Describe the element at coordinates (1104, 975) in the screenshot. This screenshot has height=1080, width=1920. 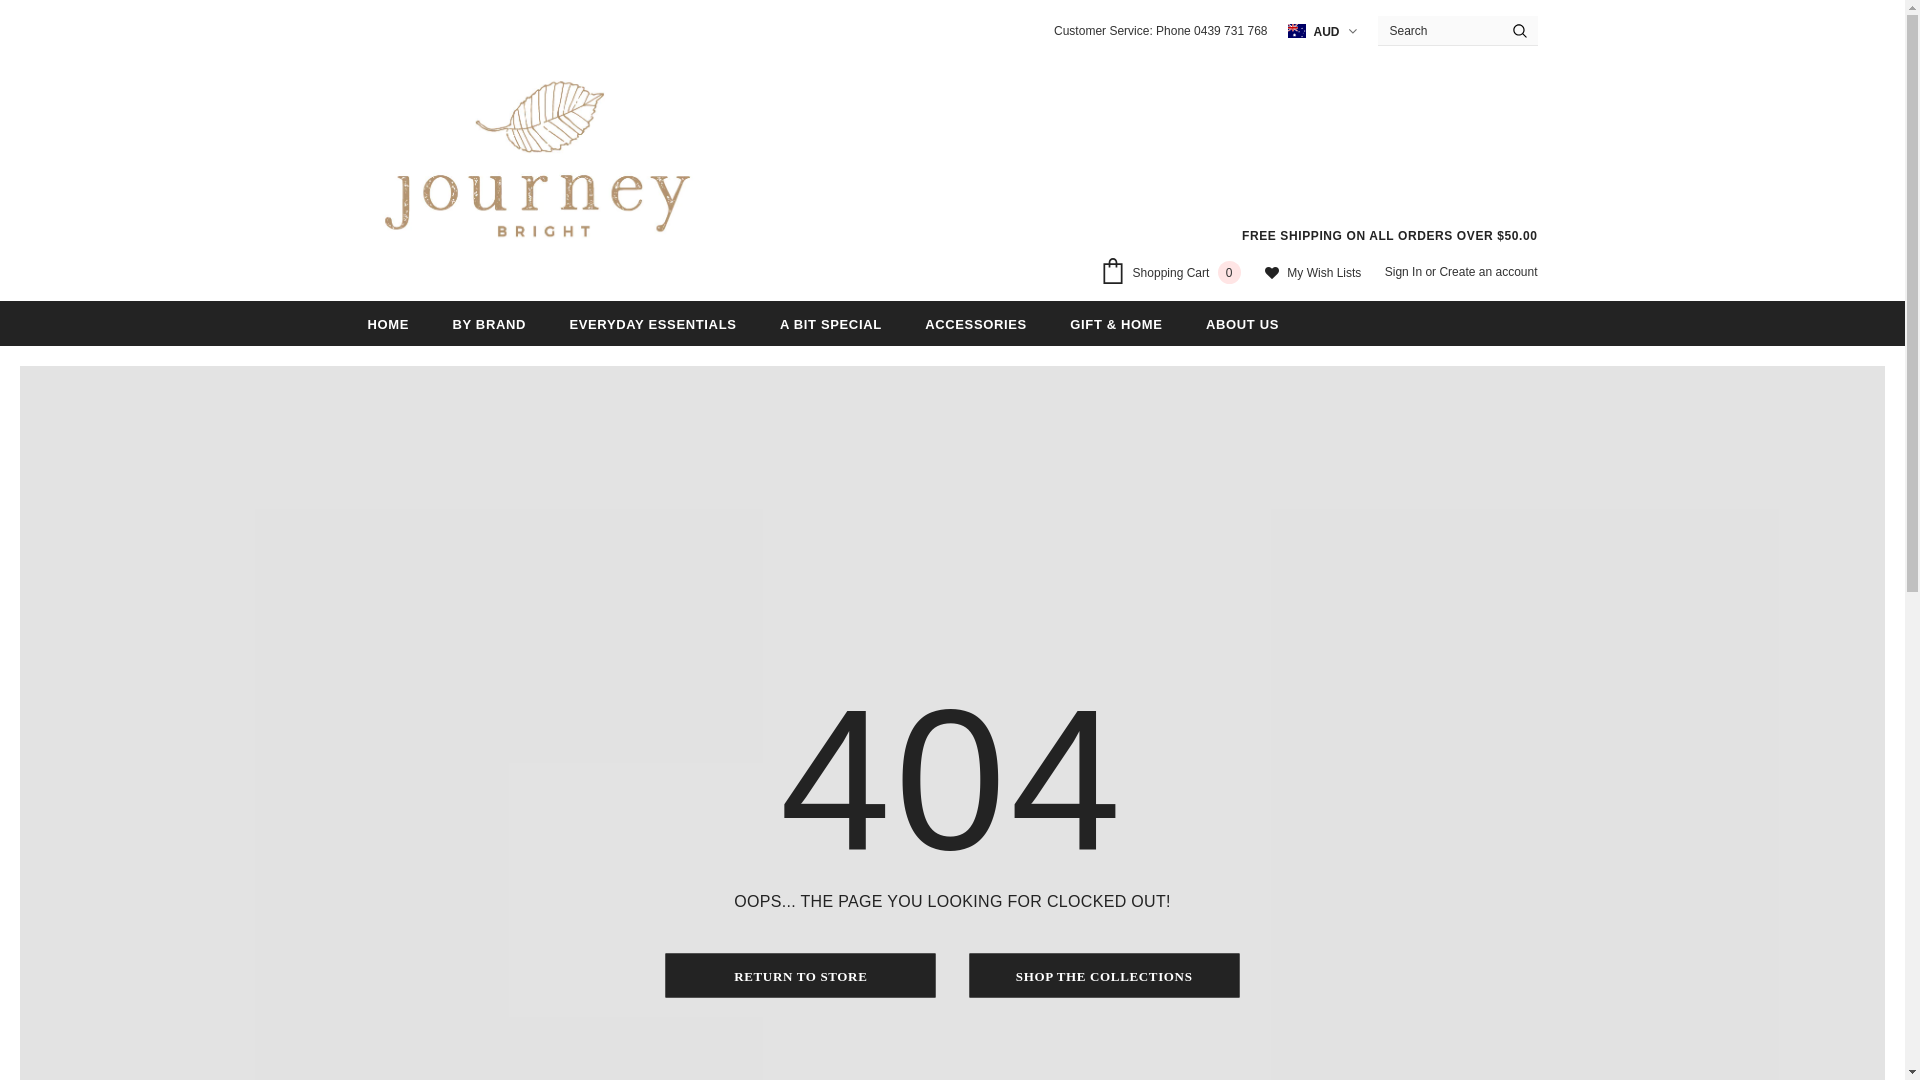
I see `SHOP THE COLLECTIONS` at that location.